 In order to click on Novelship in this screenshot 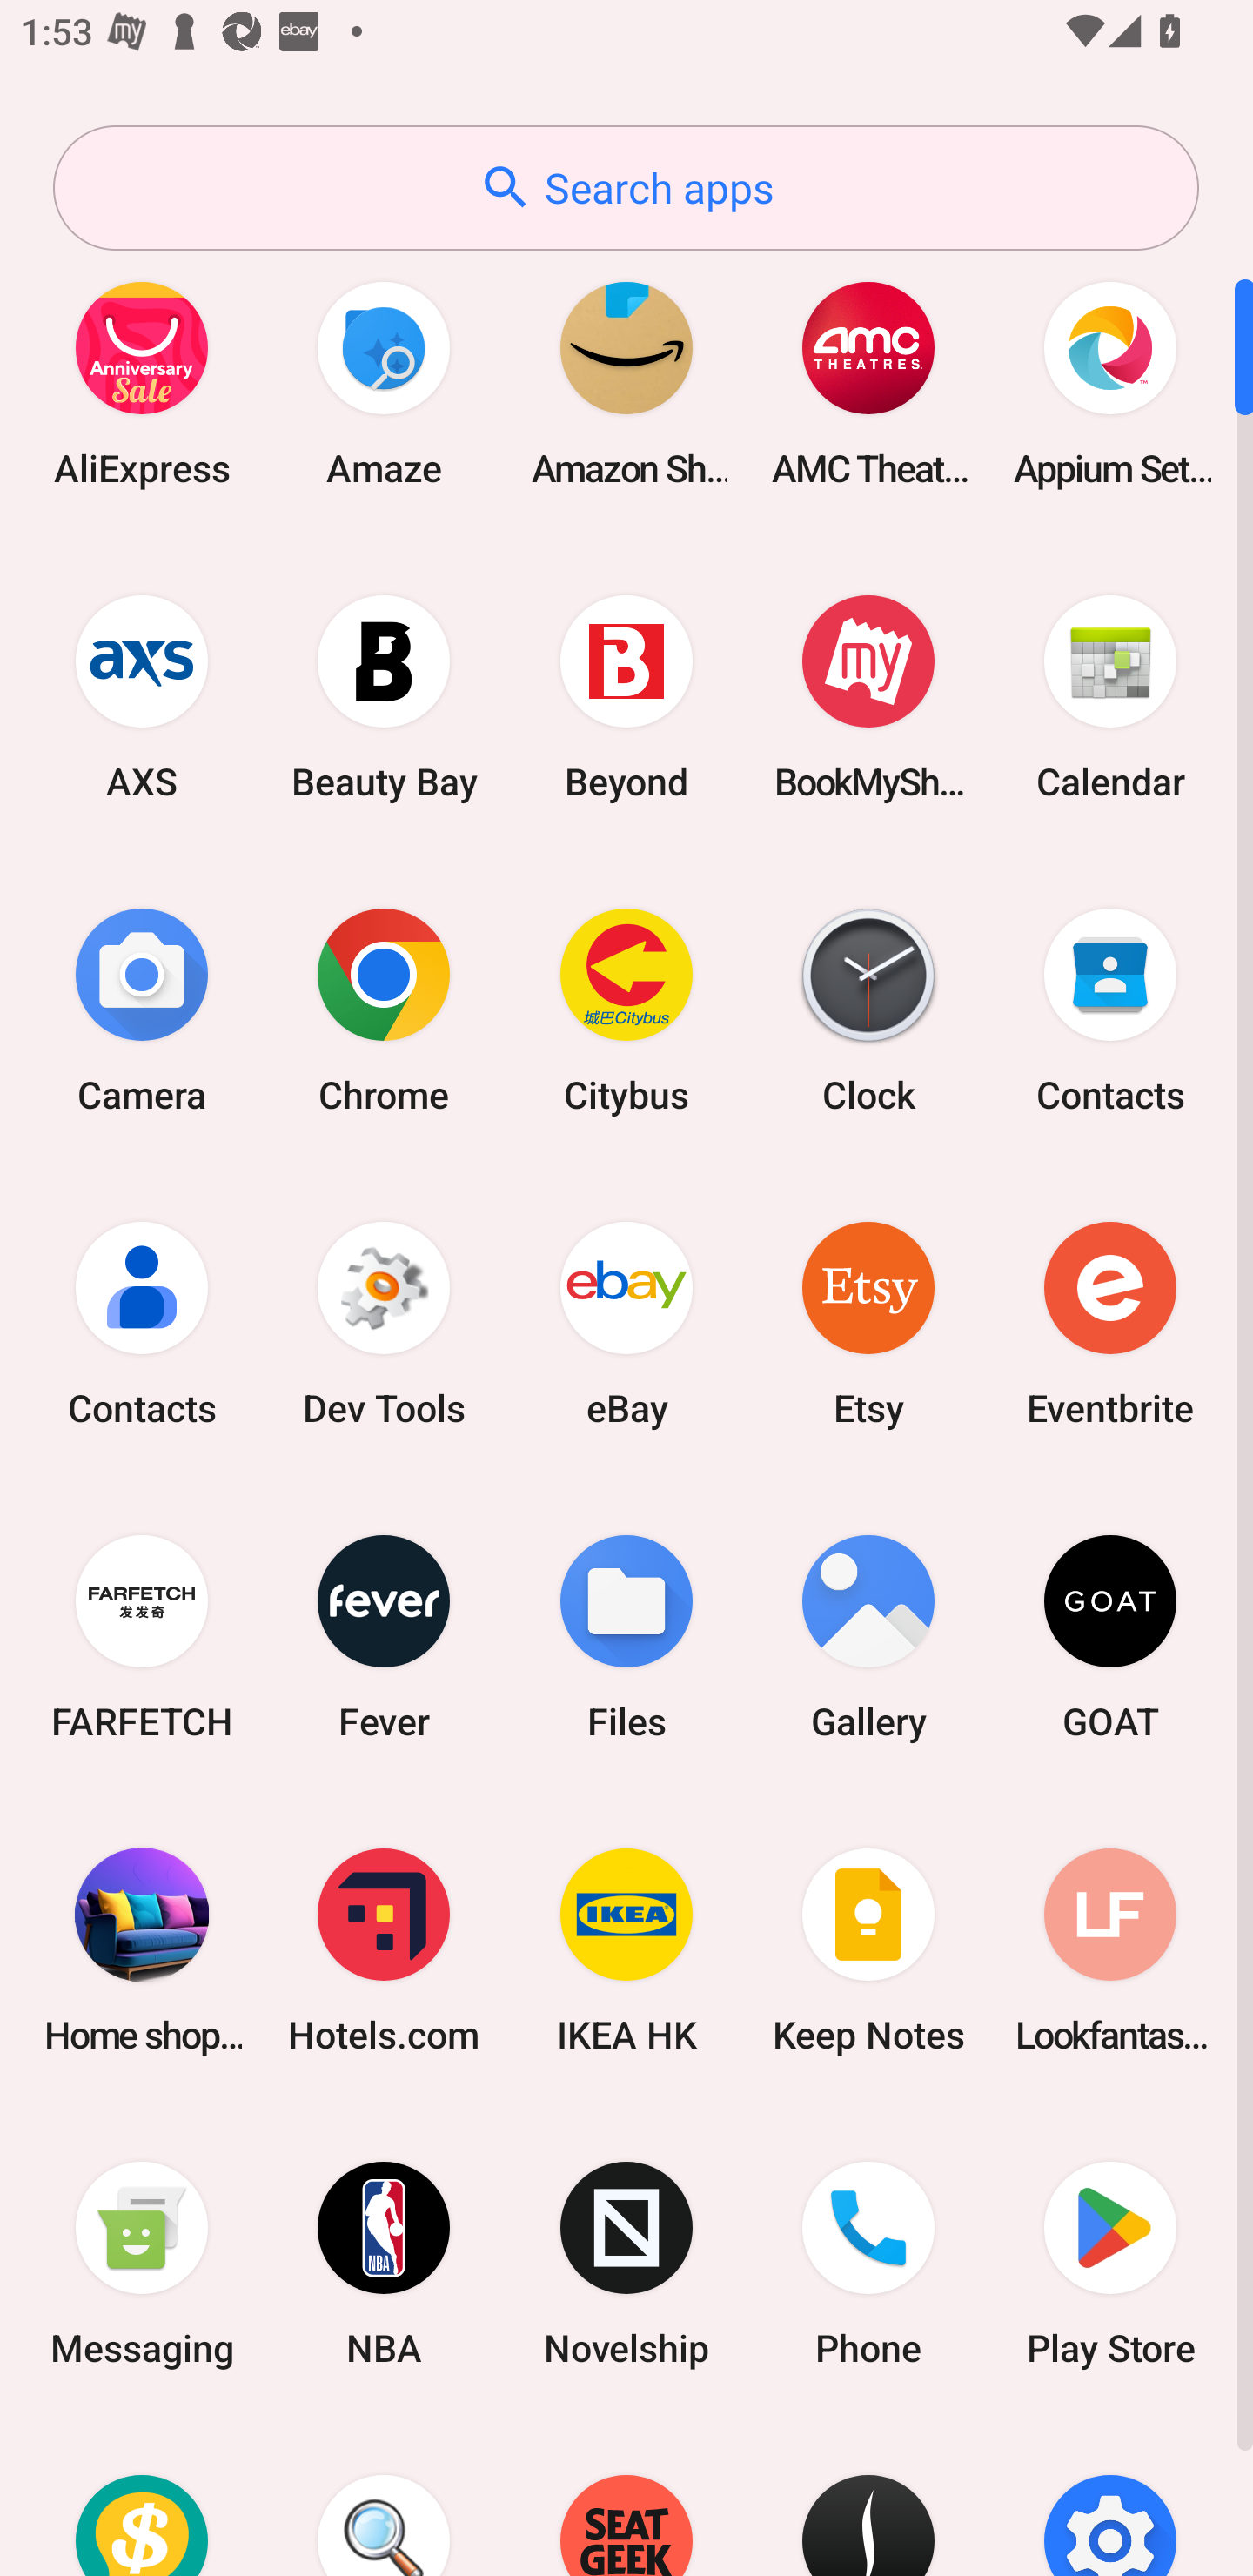, I will do `click(626, 2264)`.